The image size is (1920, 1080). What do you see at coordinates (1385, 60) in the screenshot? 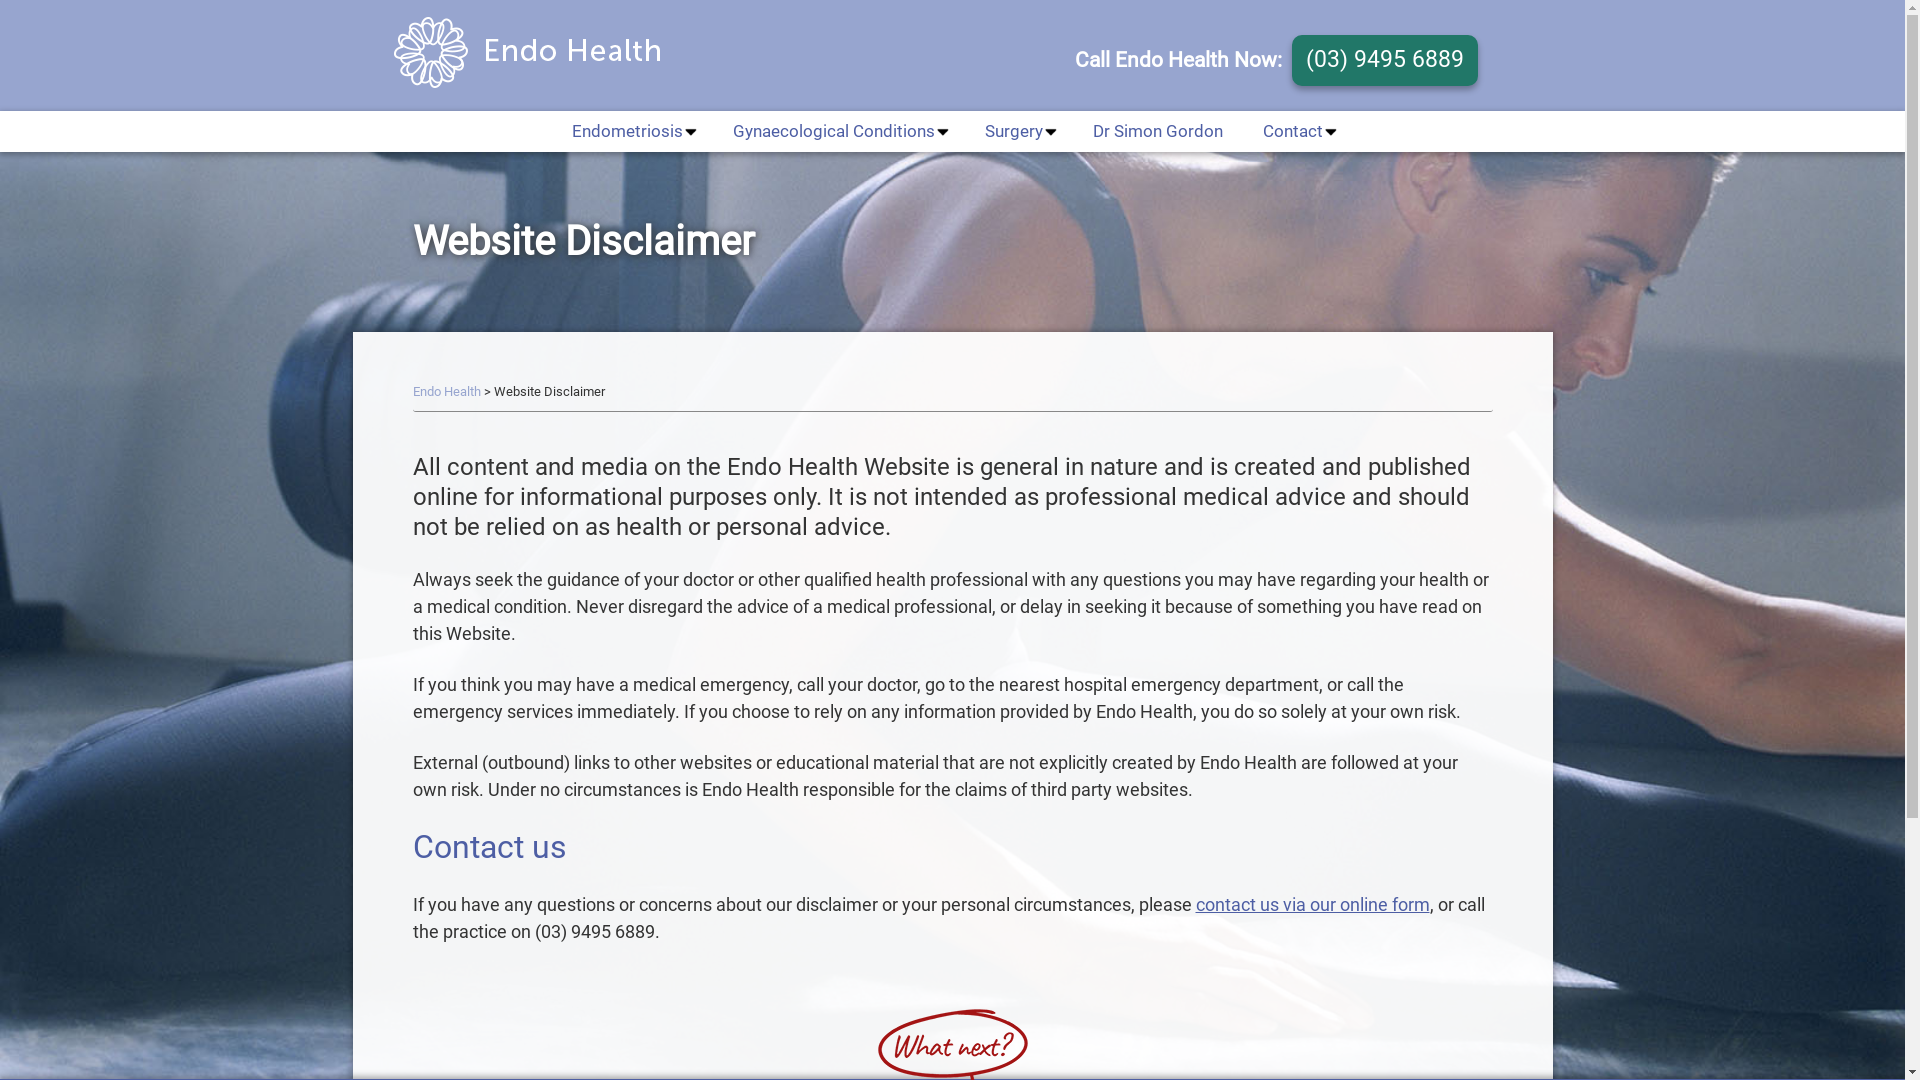
I see `(03) 9495 6889` at bounding box center [1385, 60].